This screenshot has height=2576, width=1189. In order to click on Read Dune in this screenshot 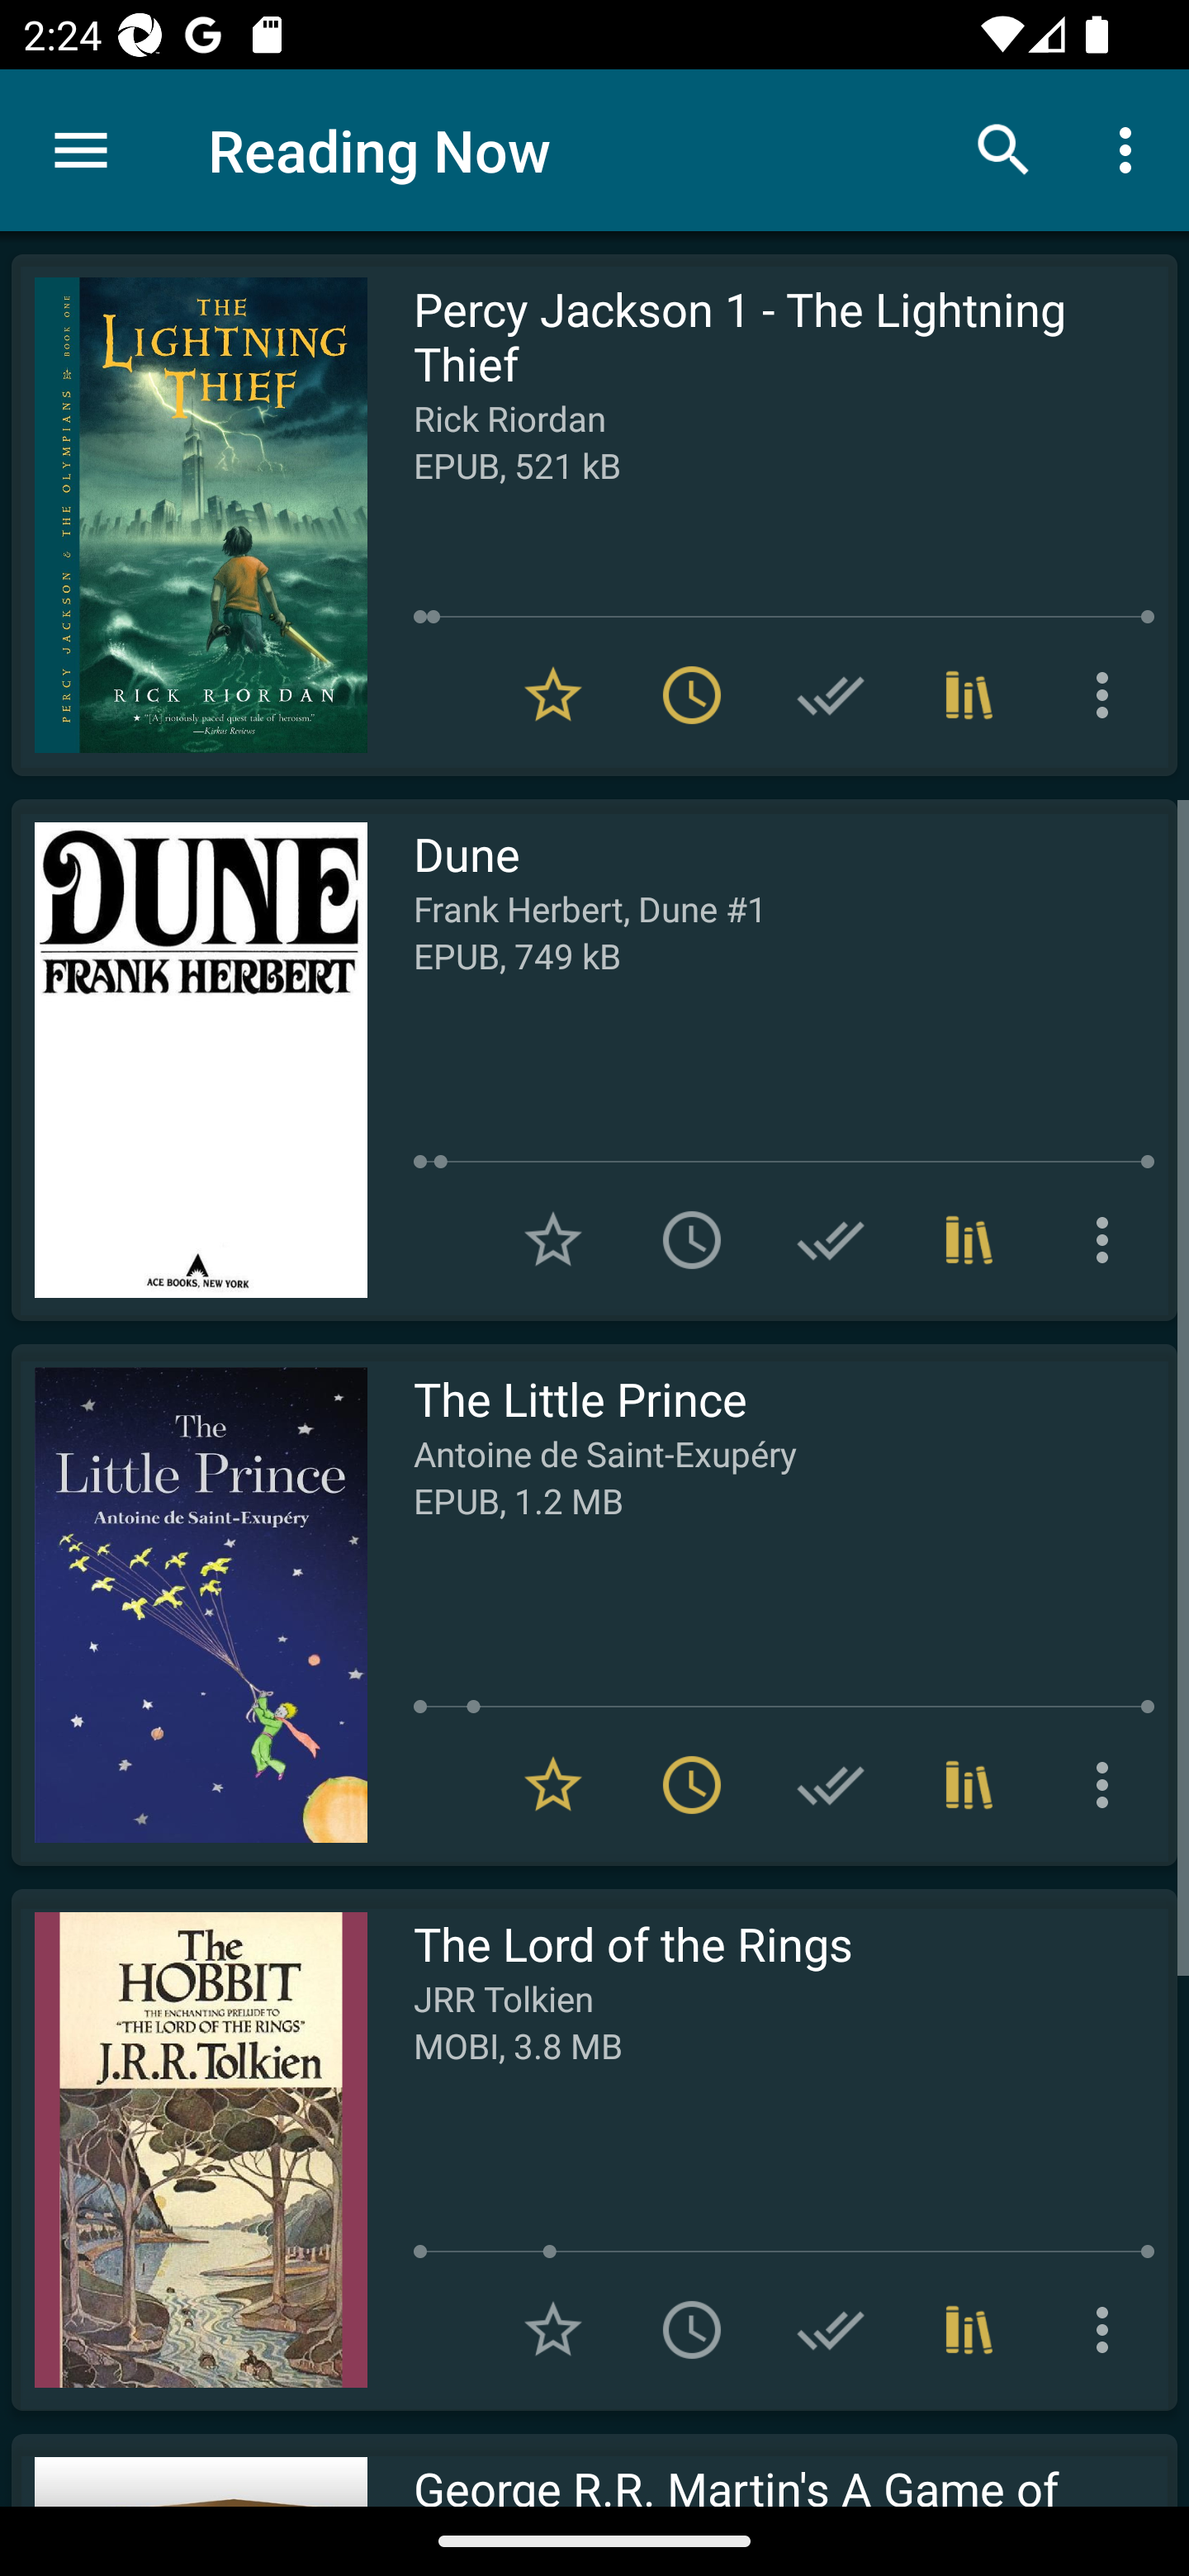, I will do `click(189, 1060)`.